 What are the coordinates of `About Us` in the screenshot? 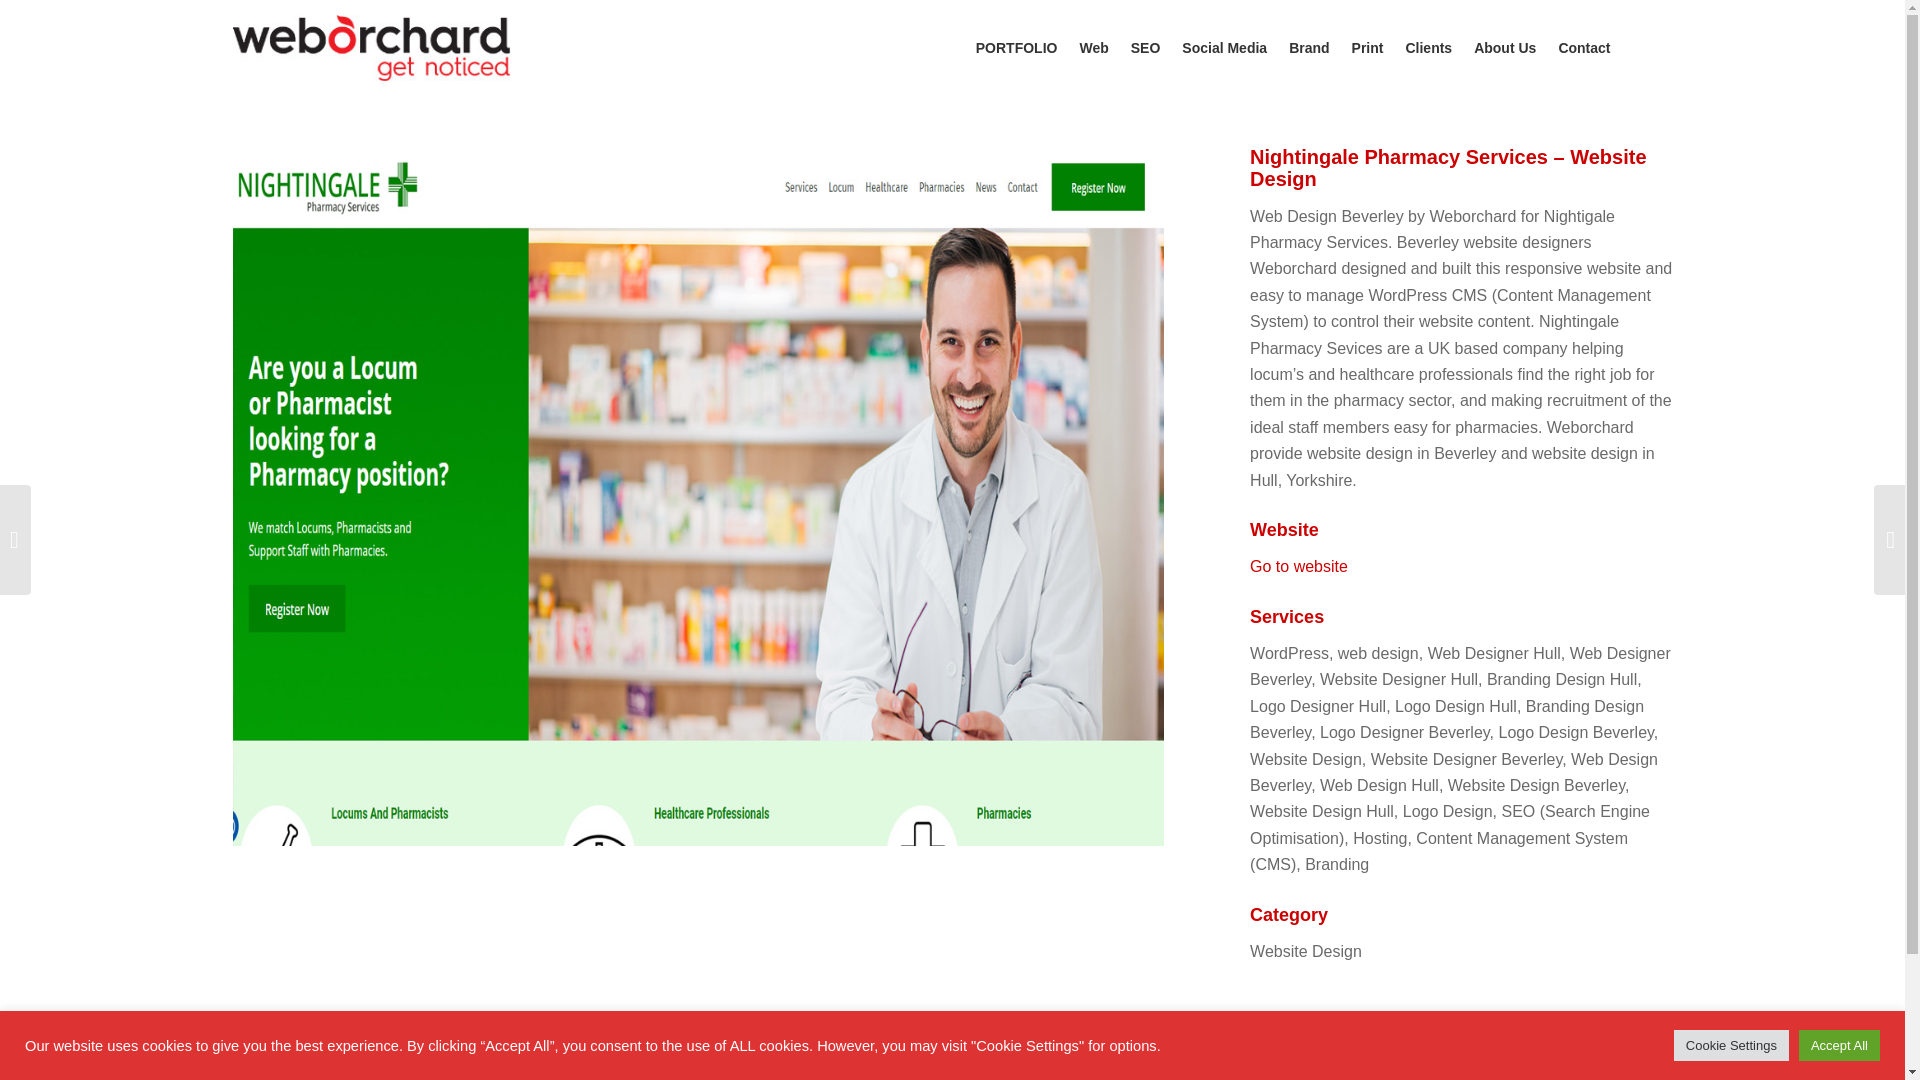 It's located at (1505, 48).